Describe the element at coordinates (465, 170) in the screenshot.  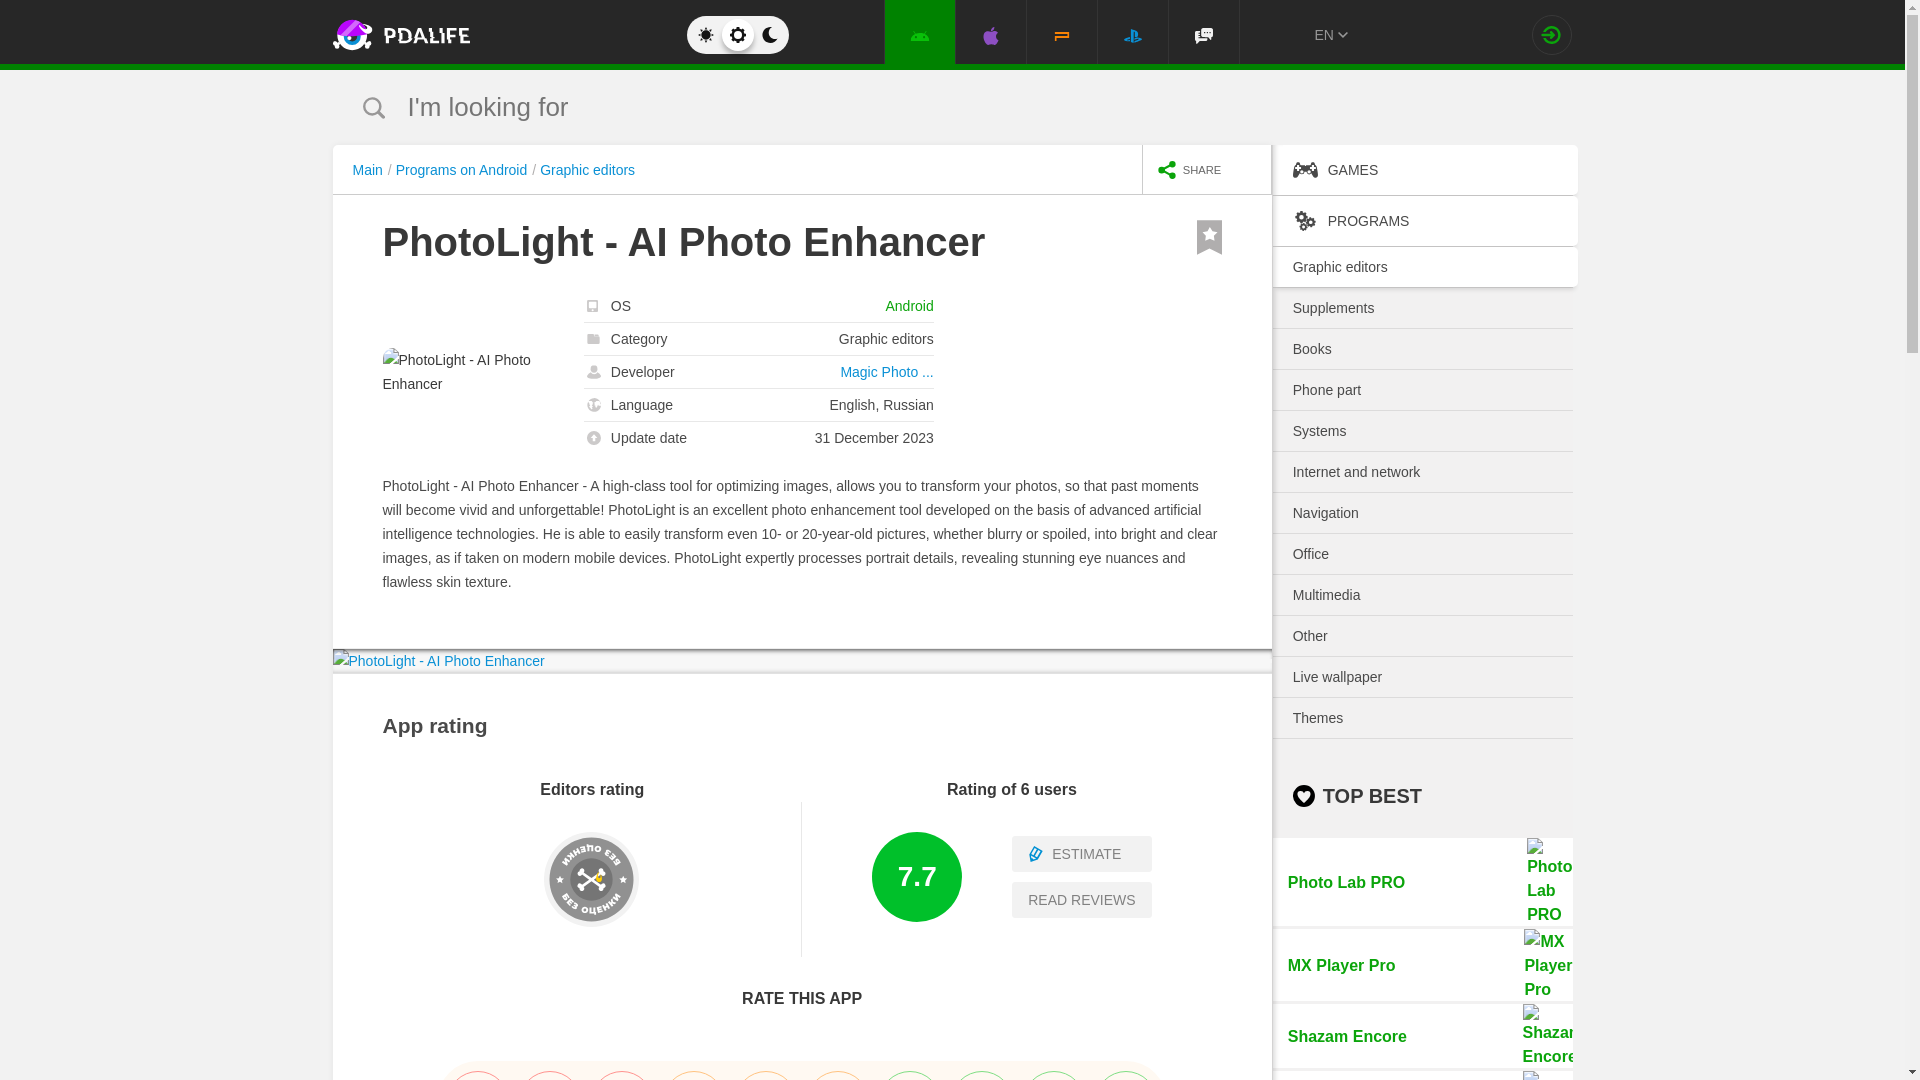
I see `Programs on Android` at that location.